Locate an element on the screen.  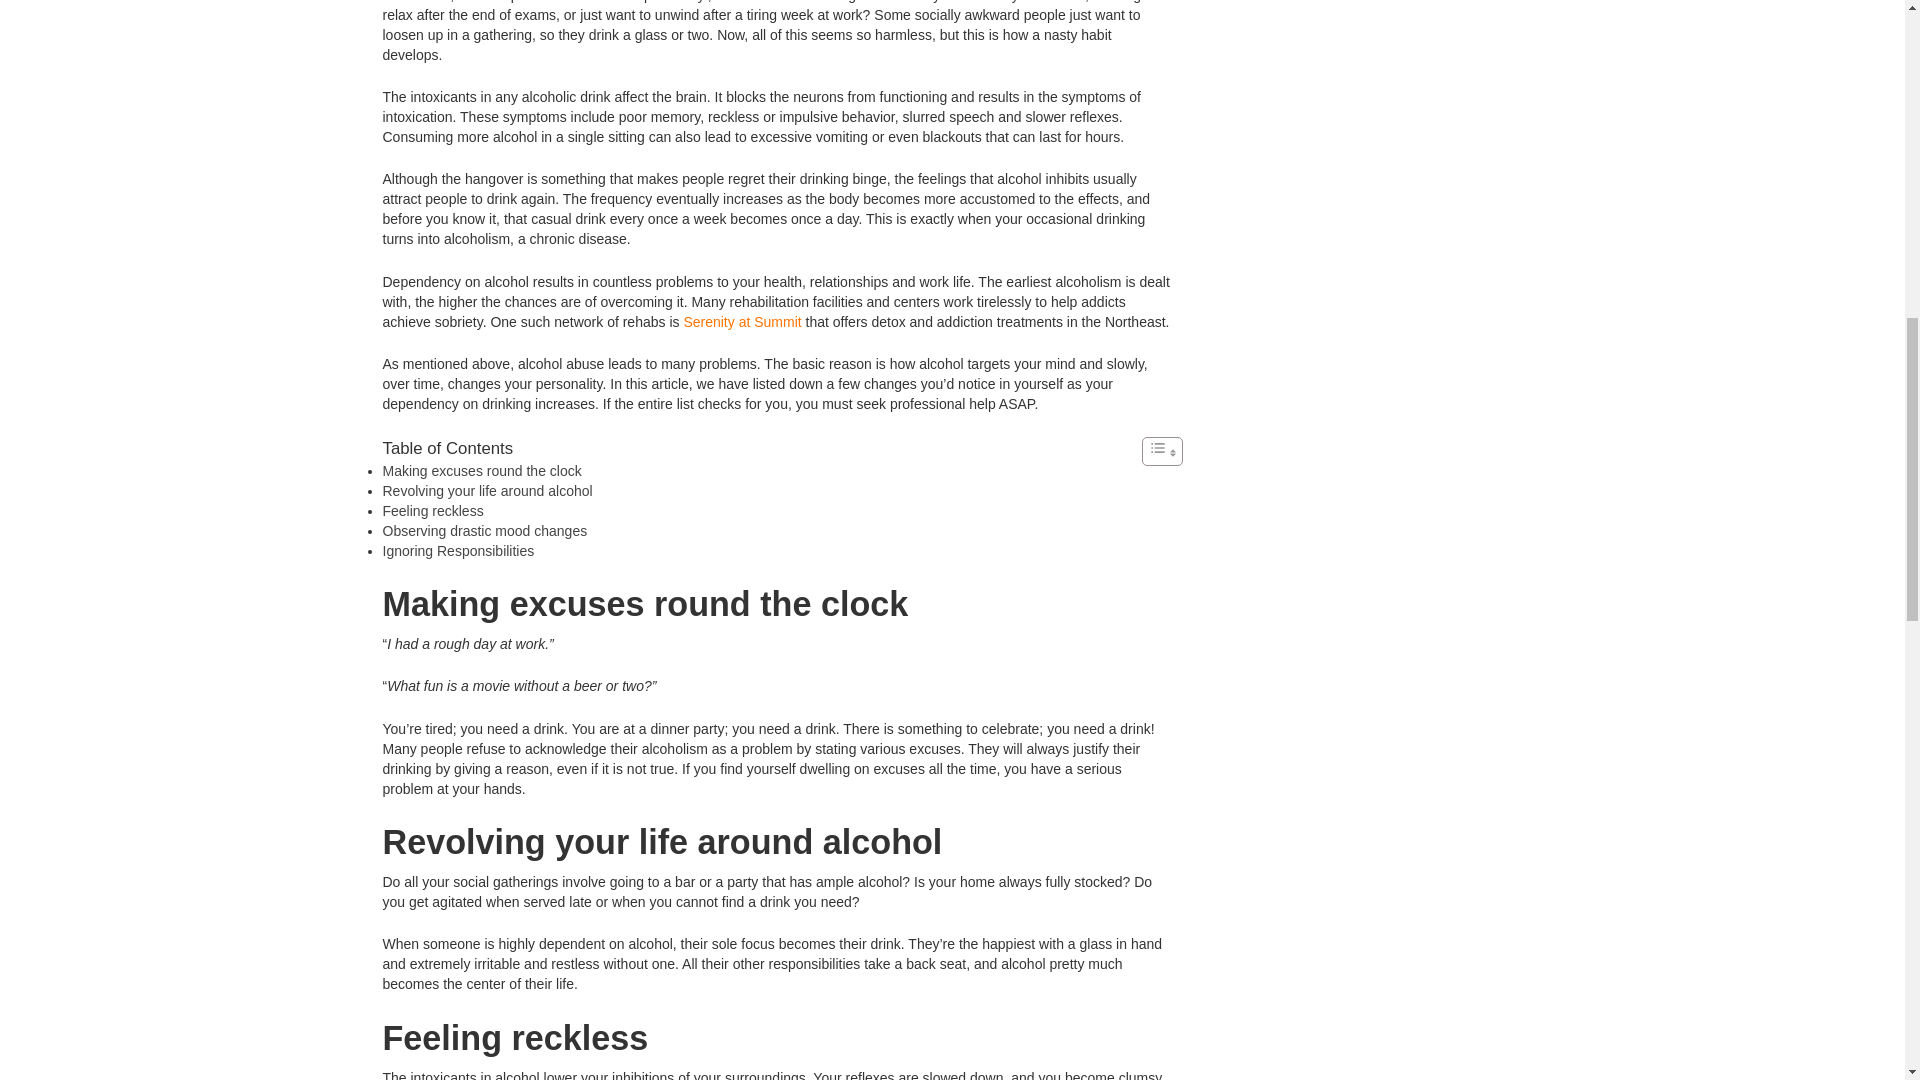
Serenity at Summit is located at coordinates (742, 322).